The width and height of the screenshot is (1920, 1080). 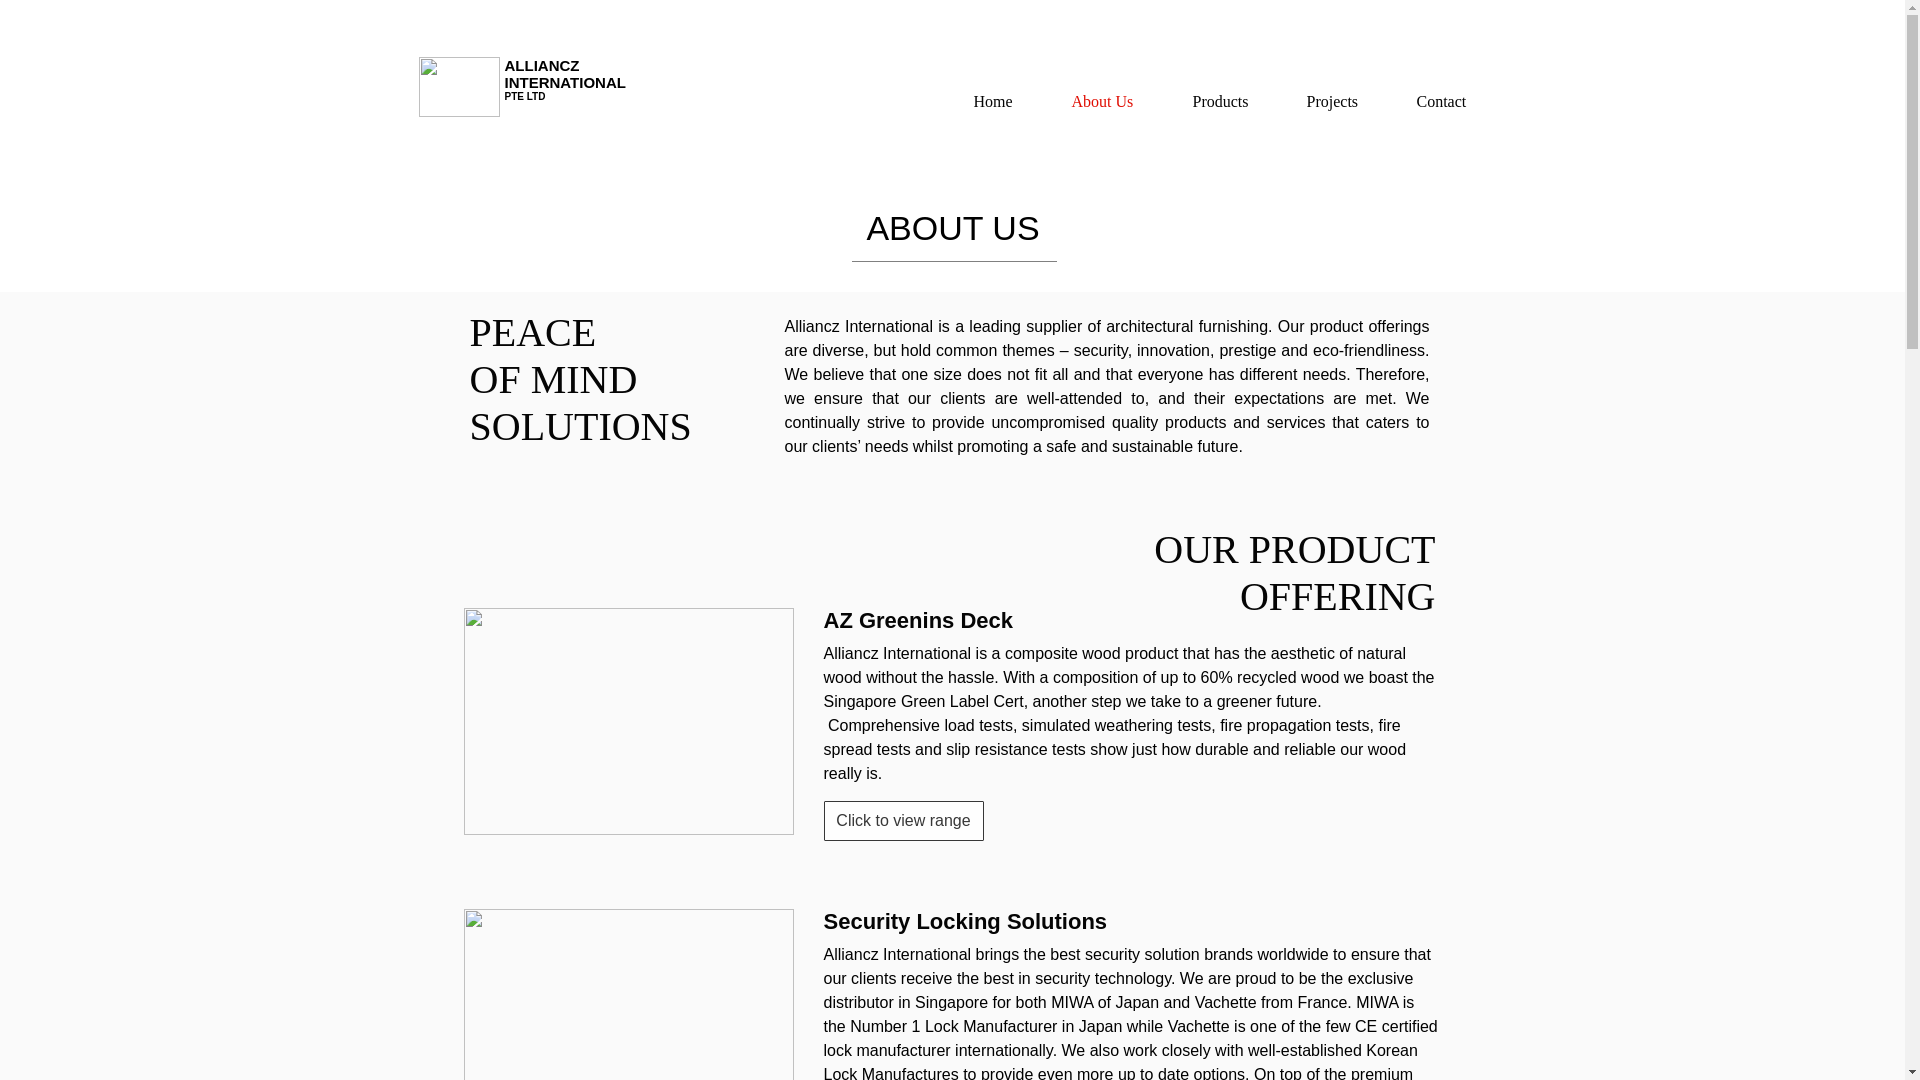 I want to click on Projects, so click(x=1346, y=102).